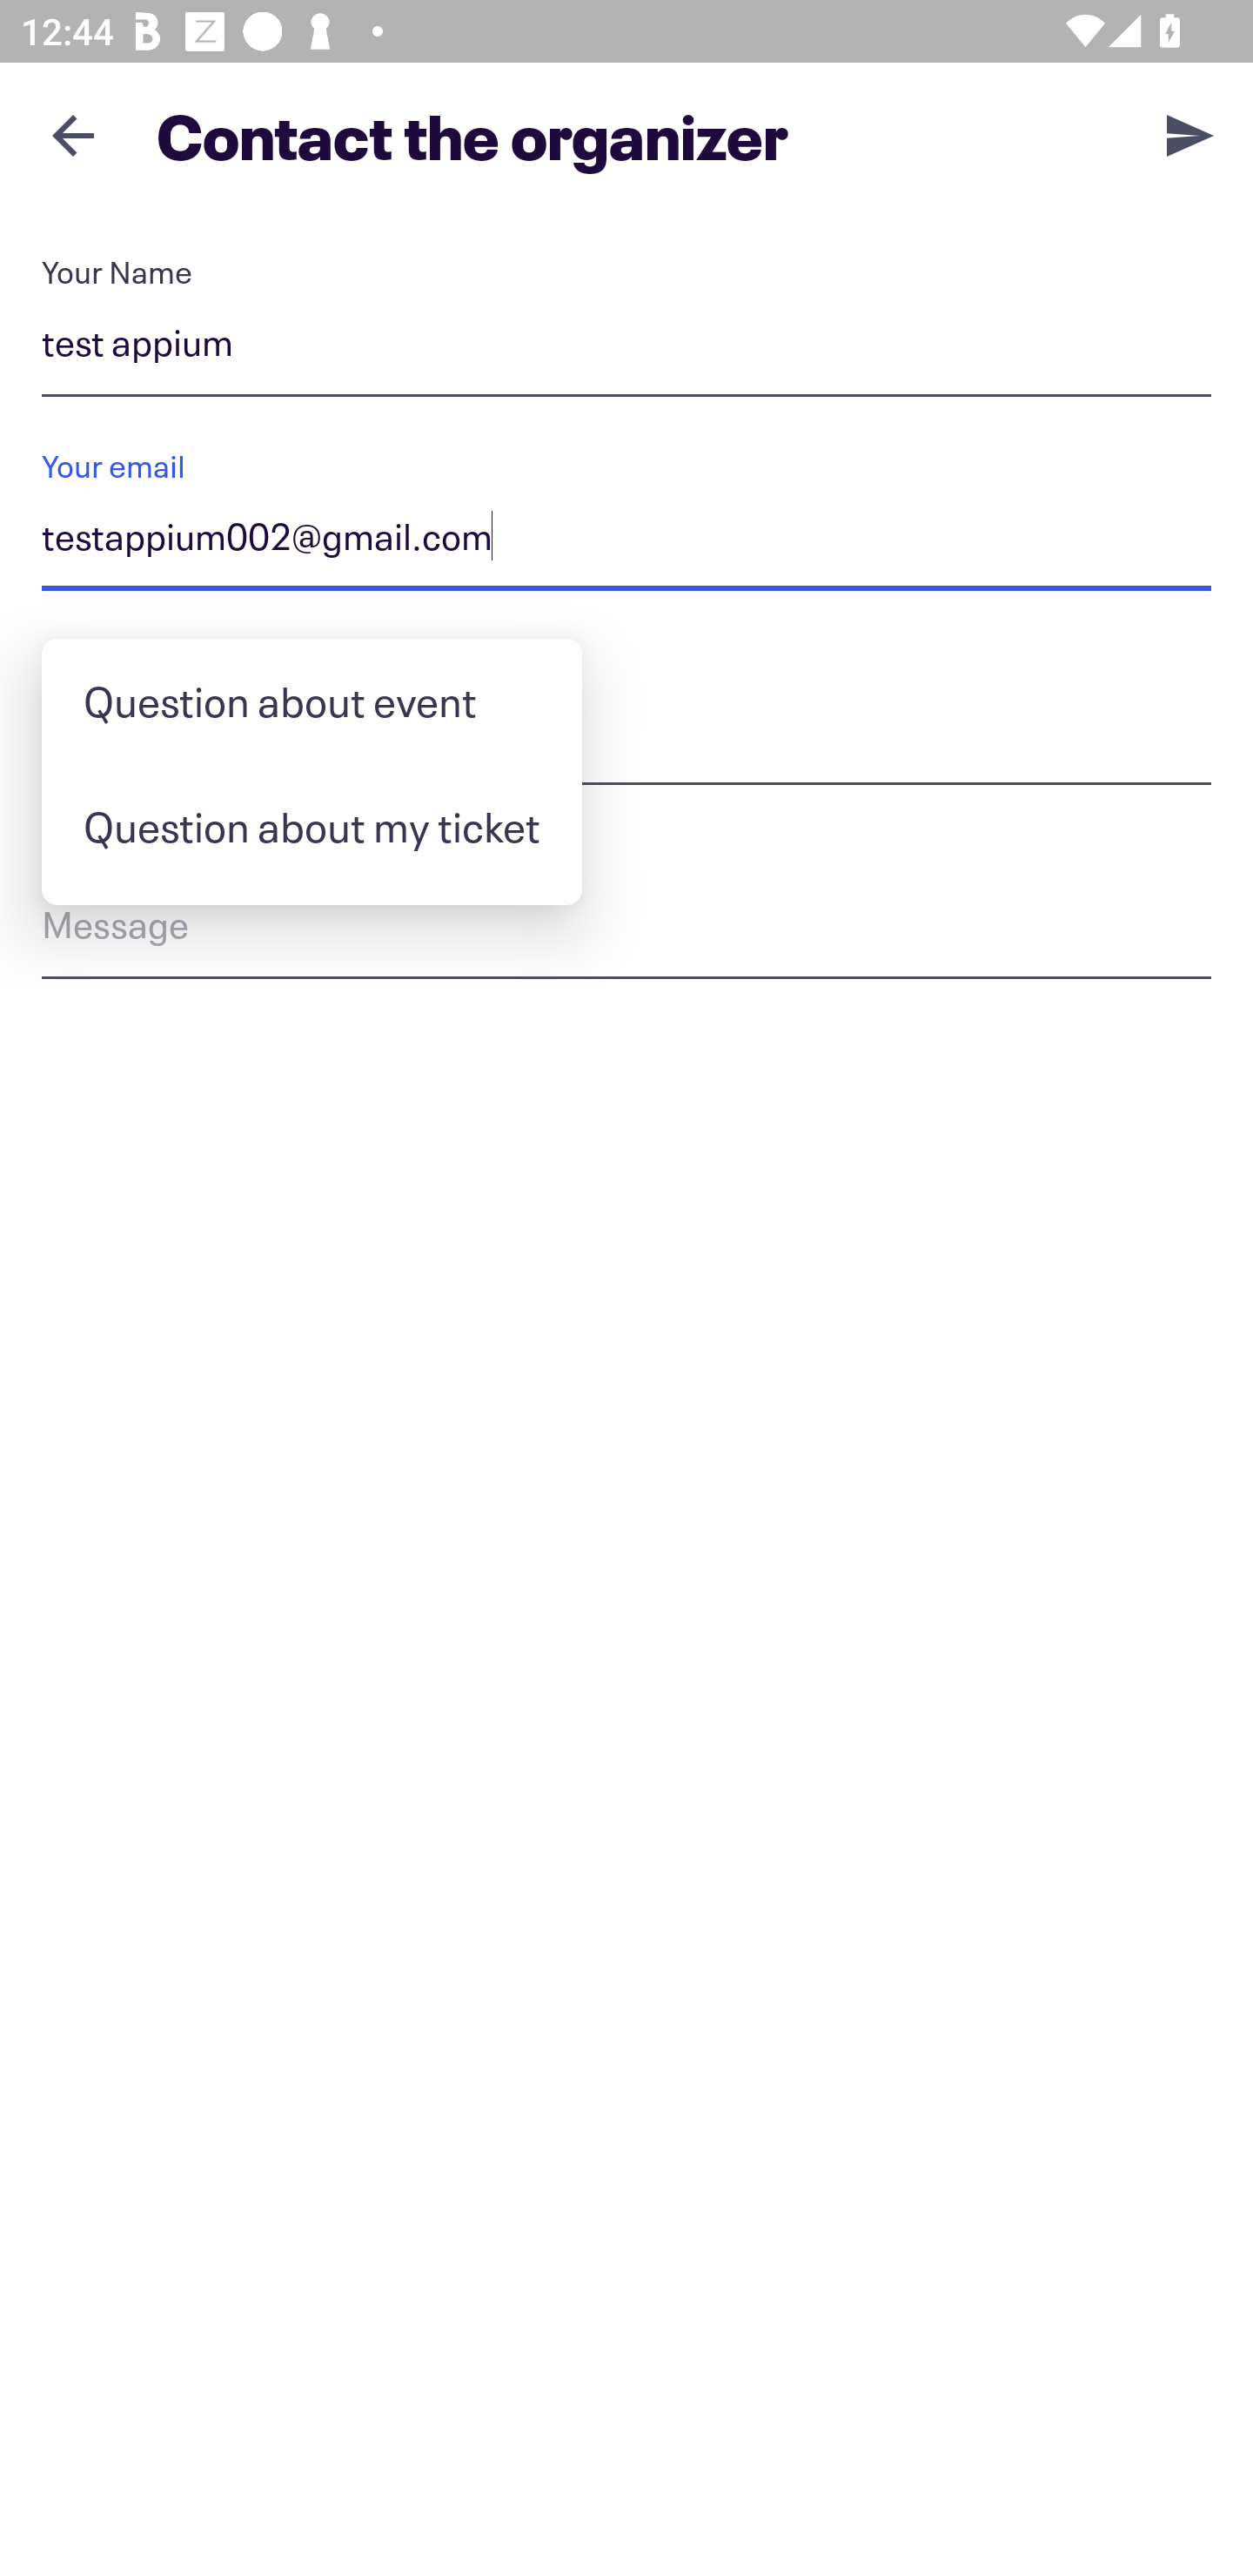 The width and height of the screenshot is (1253, 2576). I want to click on Question about event, so click(312, 701).